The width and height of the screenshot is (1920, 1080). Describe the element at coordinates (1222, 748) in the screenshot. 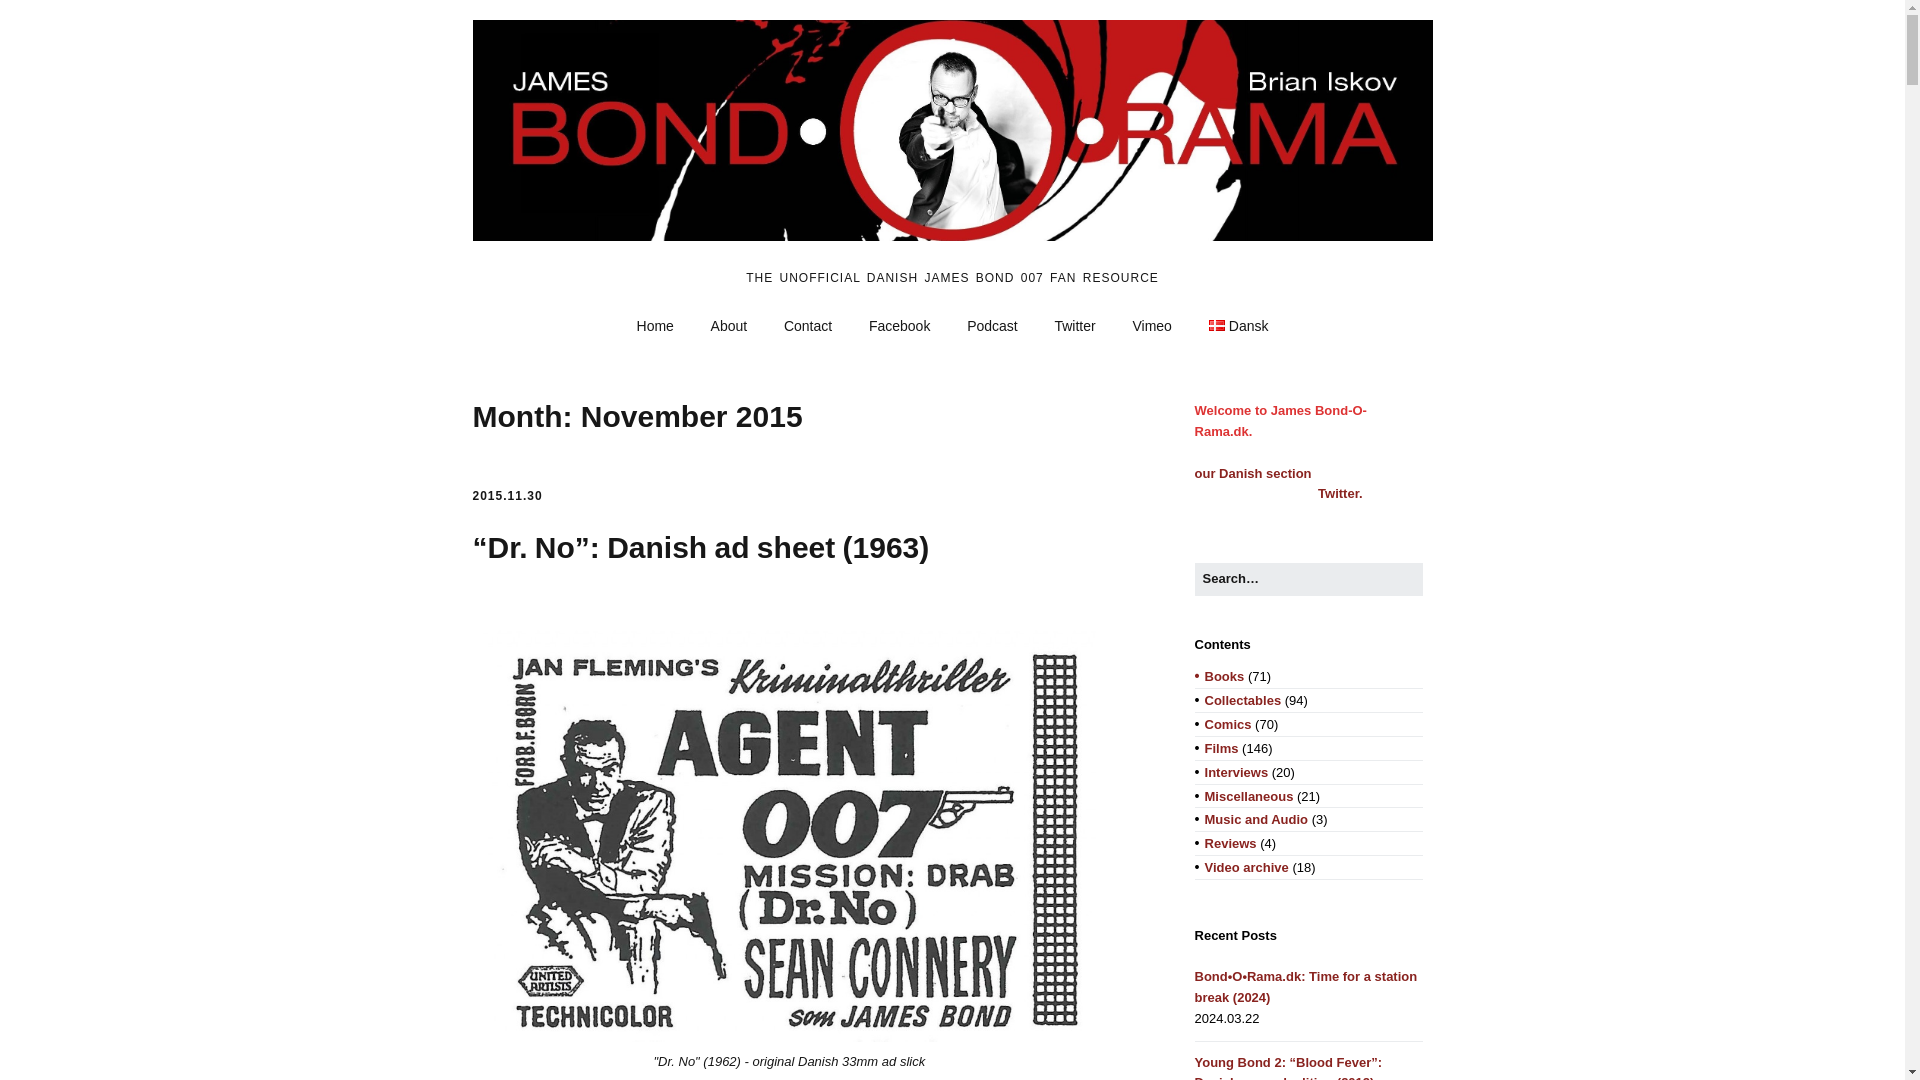

I see `View all posts filed under Films` at that location.